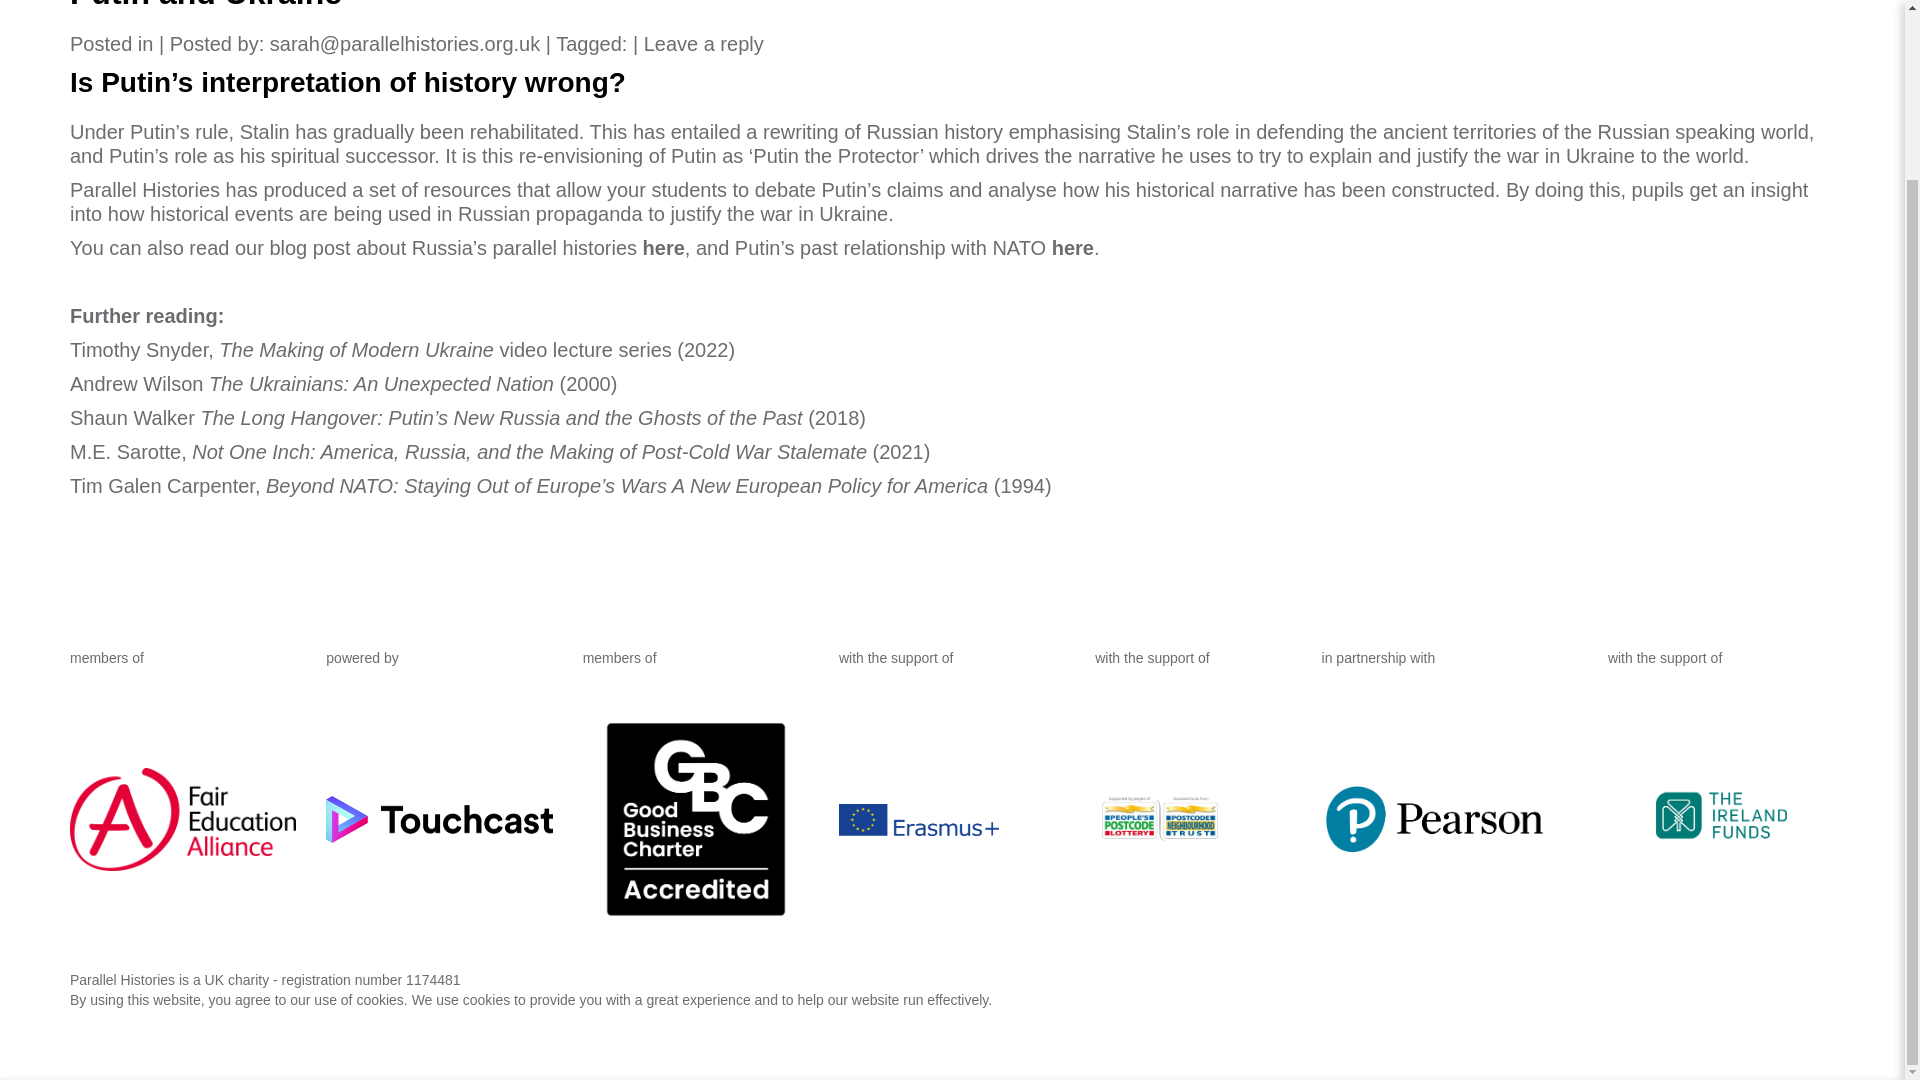 This screenshot has width=1920, height=1080. I want to click on The Making of Modern Ukraine, so click(356, 350).